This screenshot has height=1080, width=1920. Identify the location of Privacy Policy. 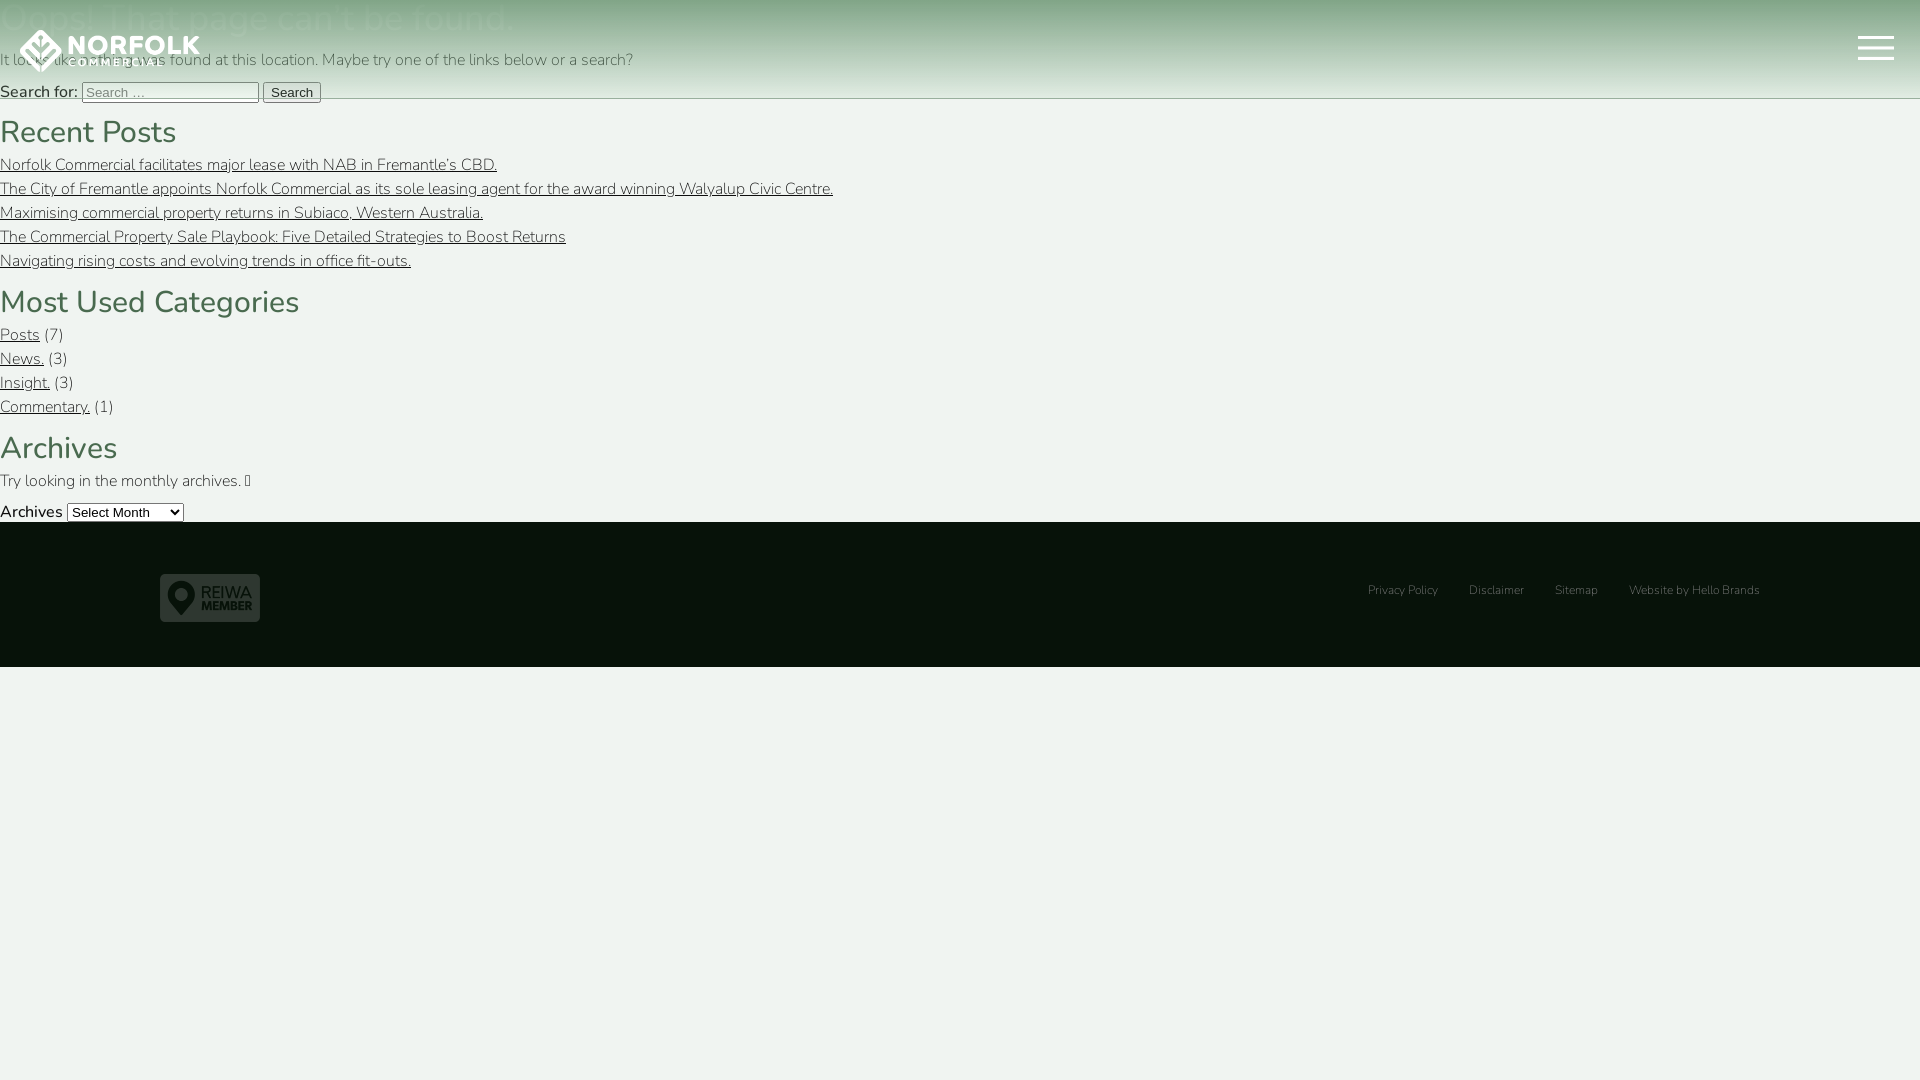
(1403, 590).